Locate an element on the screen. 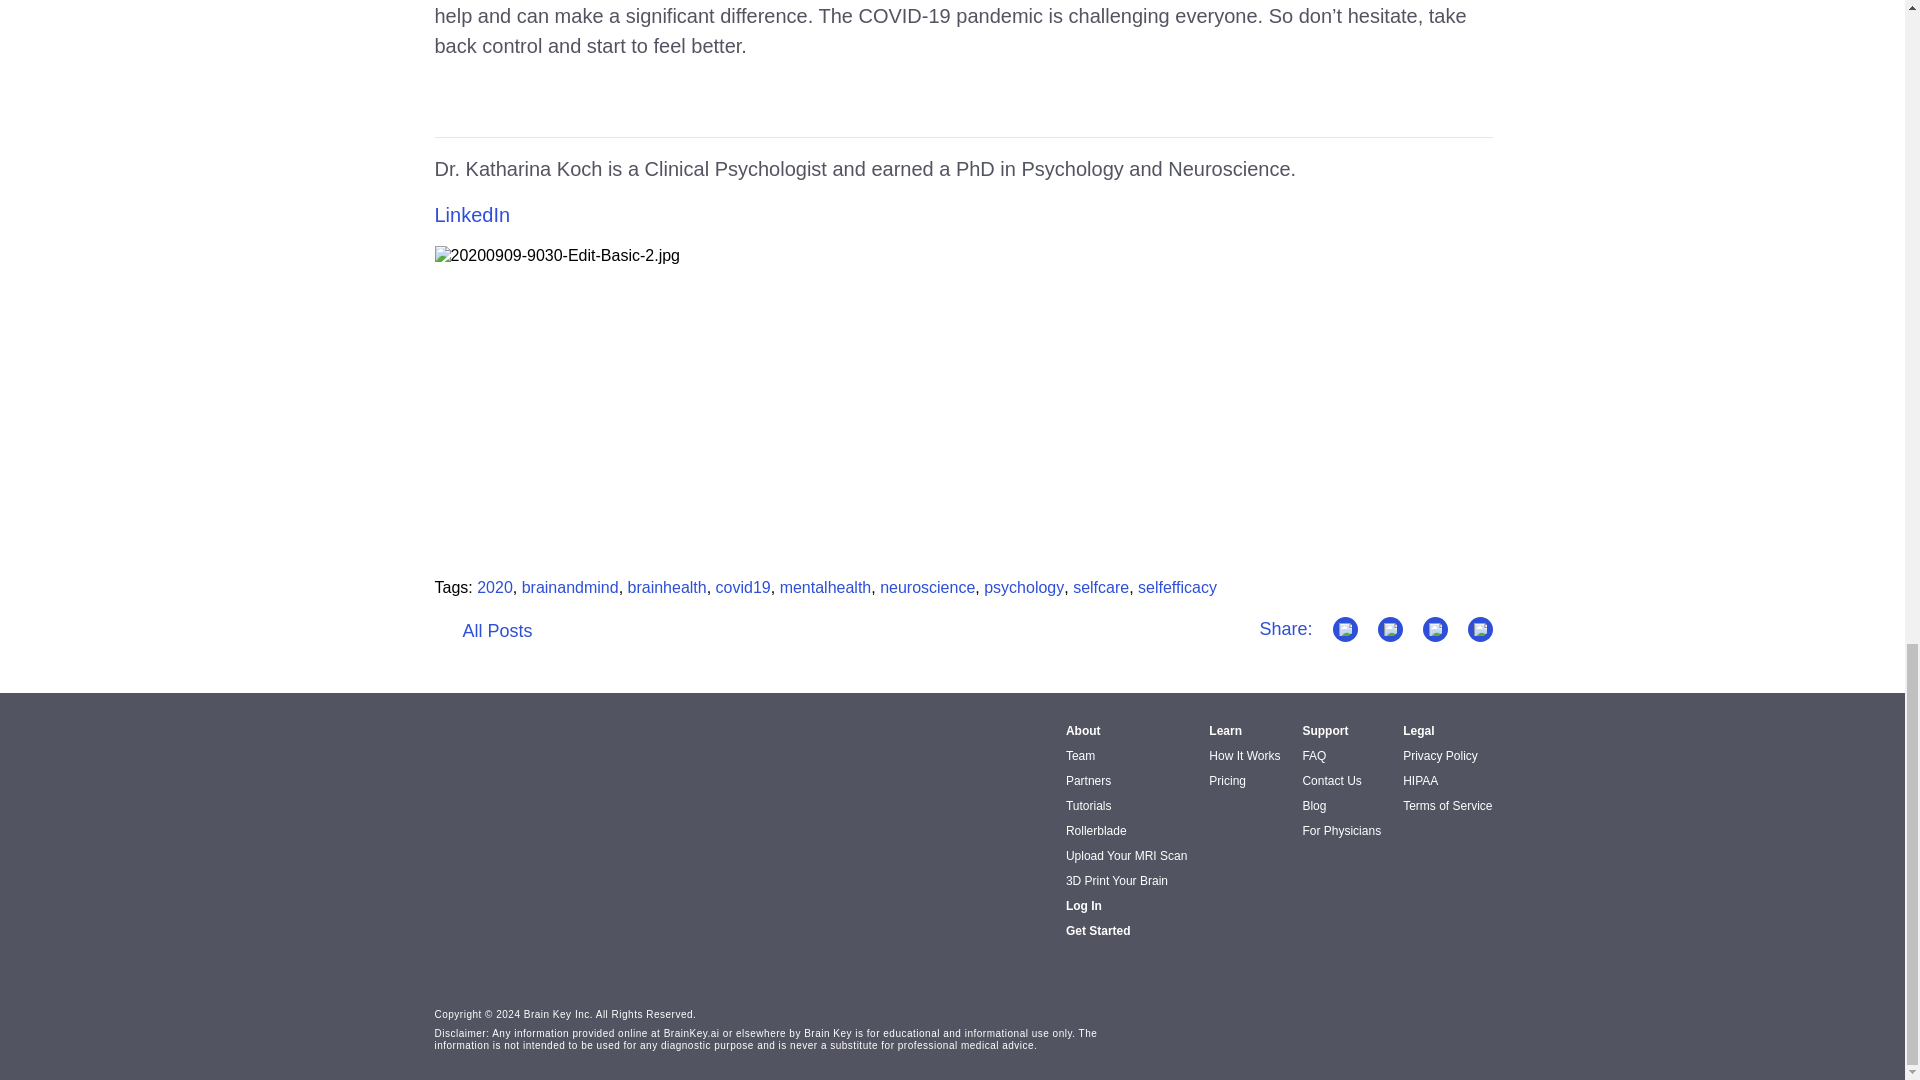 This screenshot has height=1080, width=1920. How It Works is located at coordinates (1244, 756).